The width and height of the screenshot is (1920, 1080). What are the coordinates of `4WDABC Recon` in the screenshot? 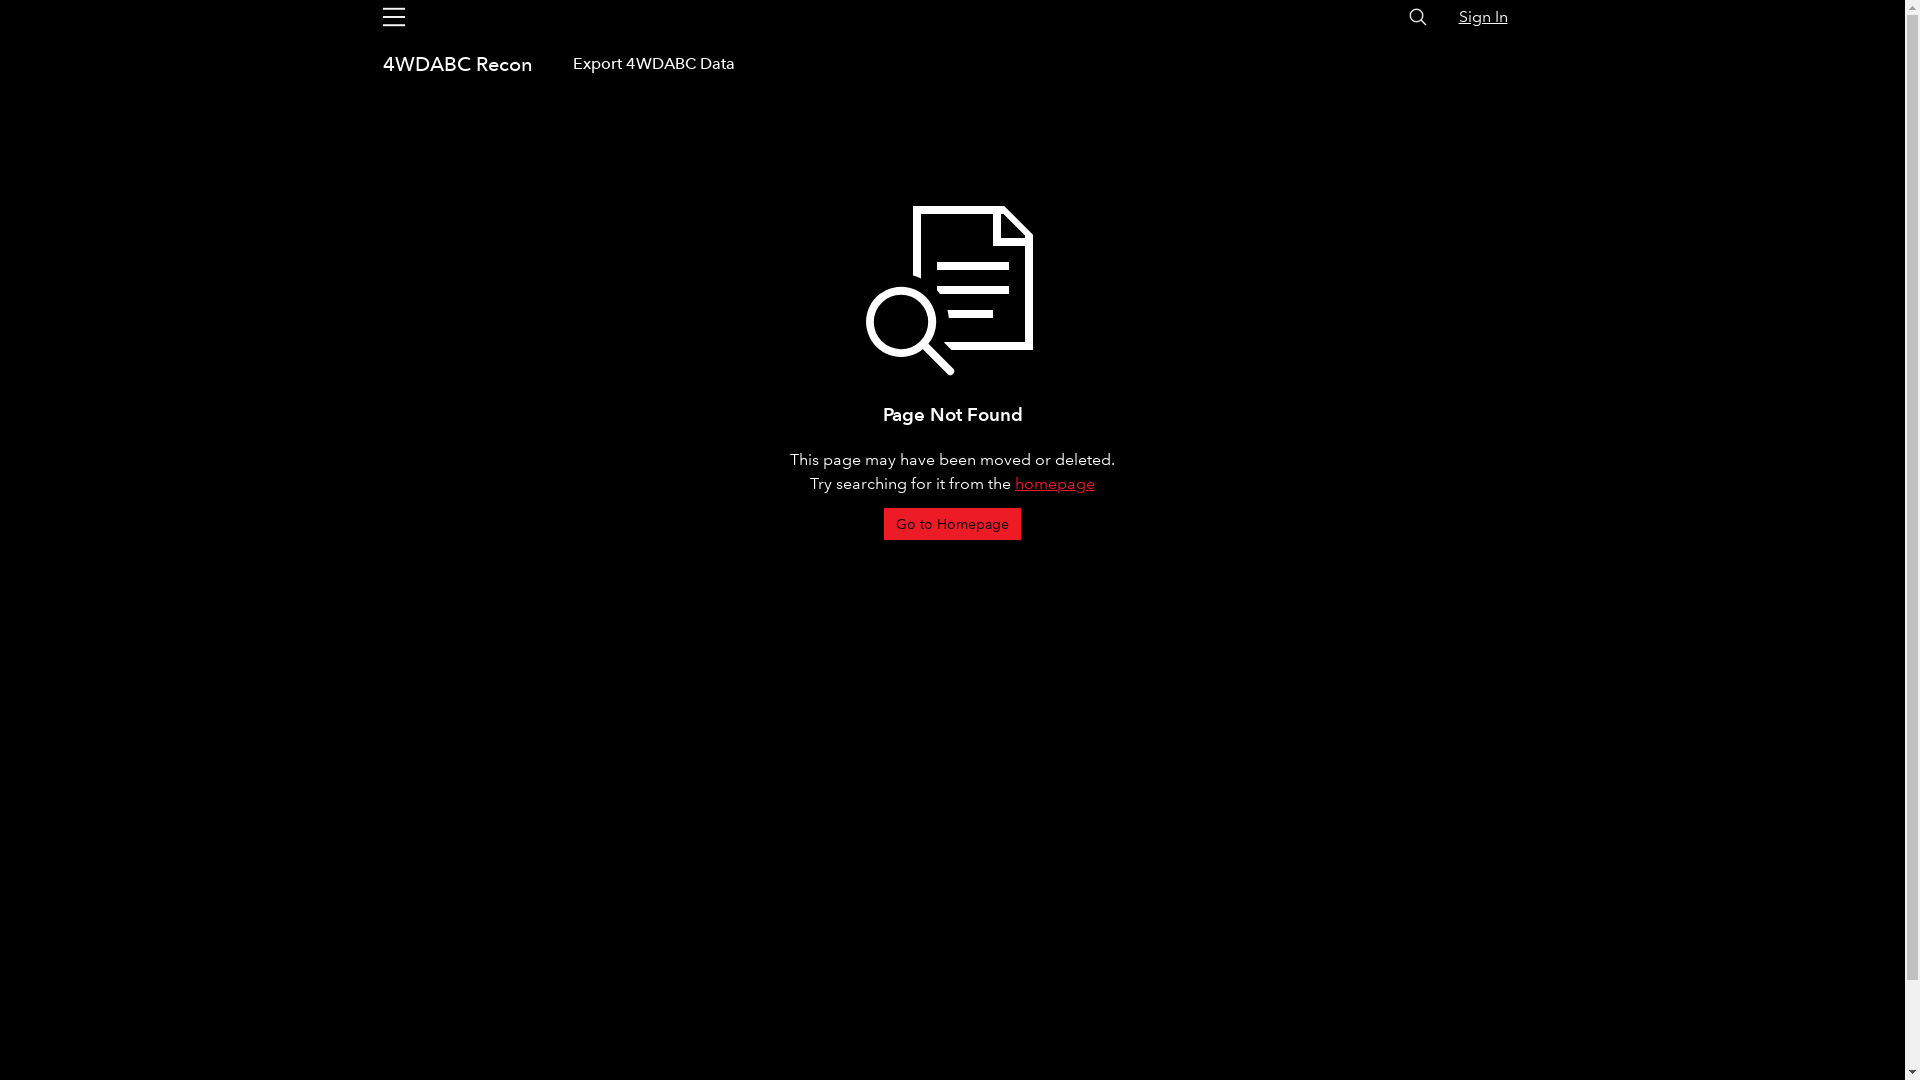 It's located at (460, 64).